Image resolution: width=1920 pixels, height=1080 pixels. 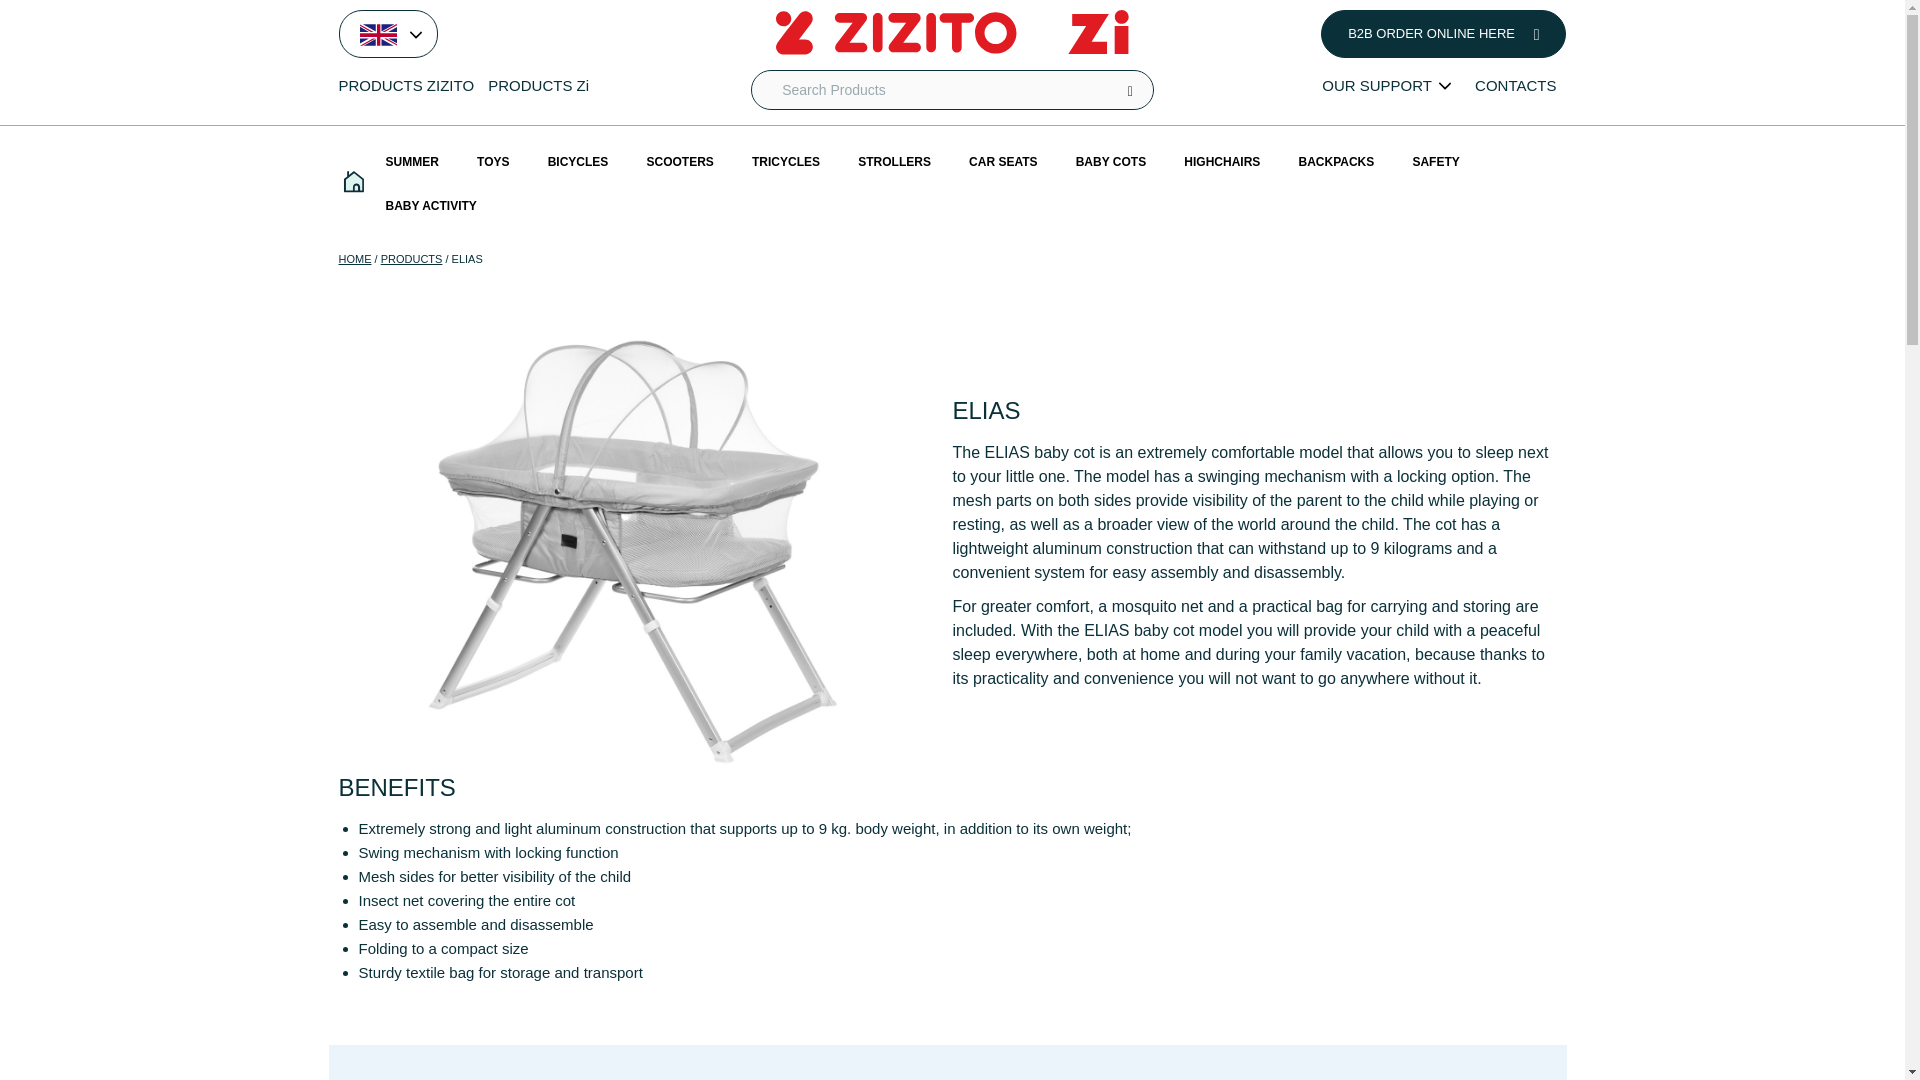 What do you see at coordinates (410, 86) in the screenshot?
I see `PRODUCTS ZIZITO` at bounding box center [410, 86].